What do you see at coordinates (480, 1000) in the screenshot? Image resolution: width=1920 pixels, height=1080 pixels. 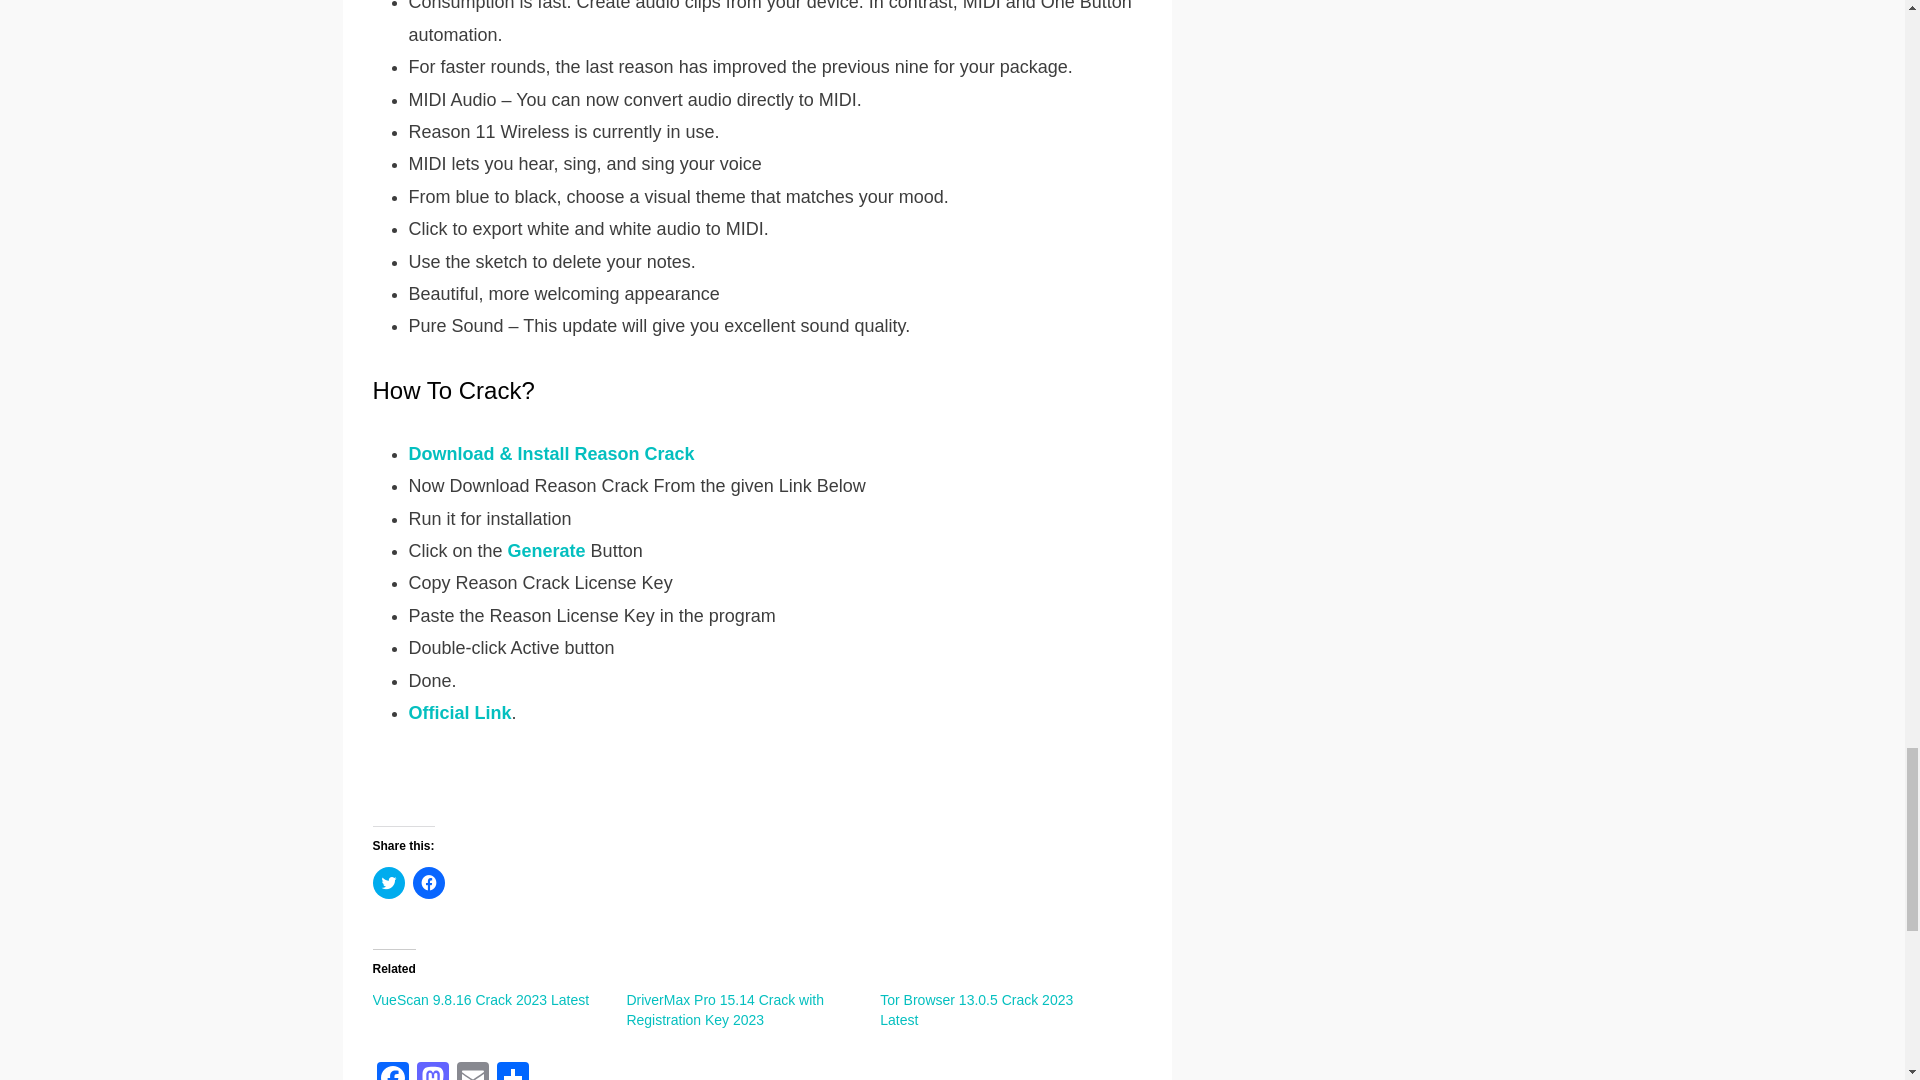 I see `VueScan 9.8.16 Crack 2023 Latest` at bounding box center [480, 1000].